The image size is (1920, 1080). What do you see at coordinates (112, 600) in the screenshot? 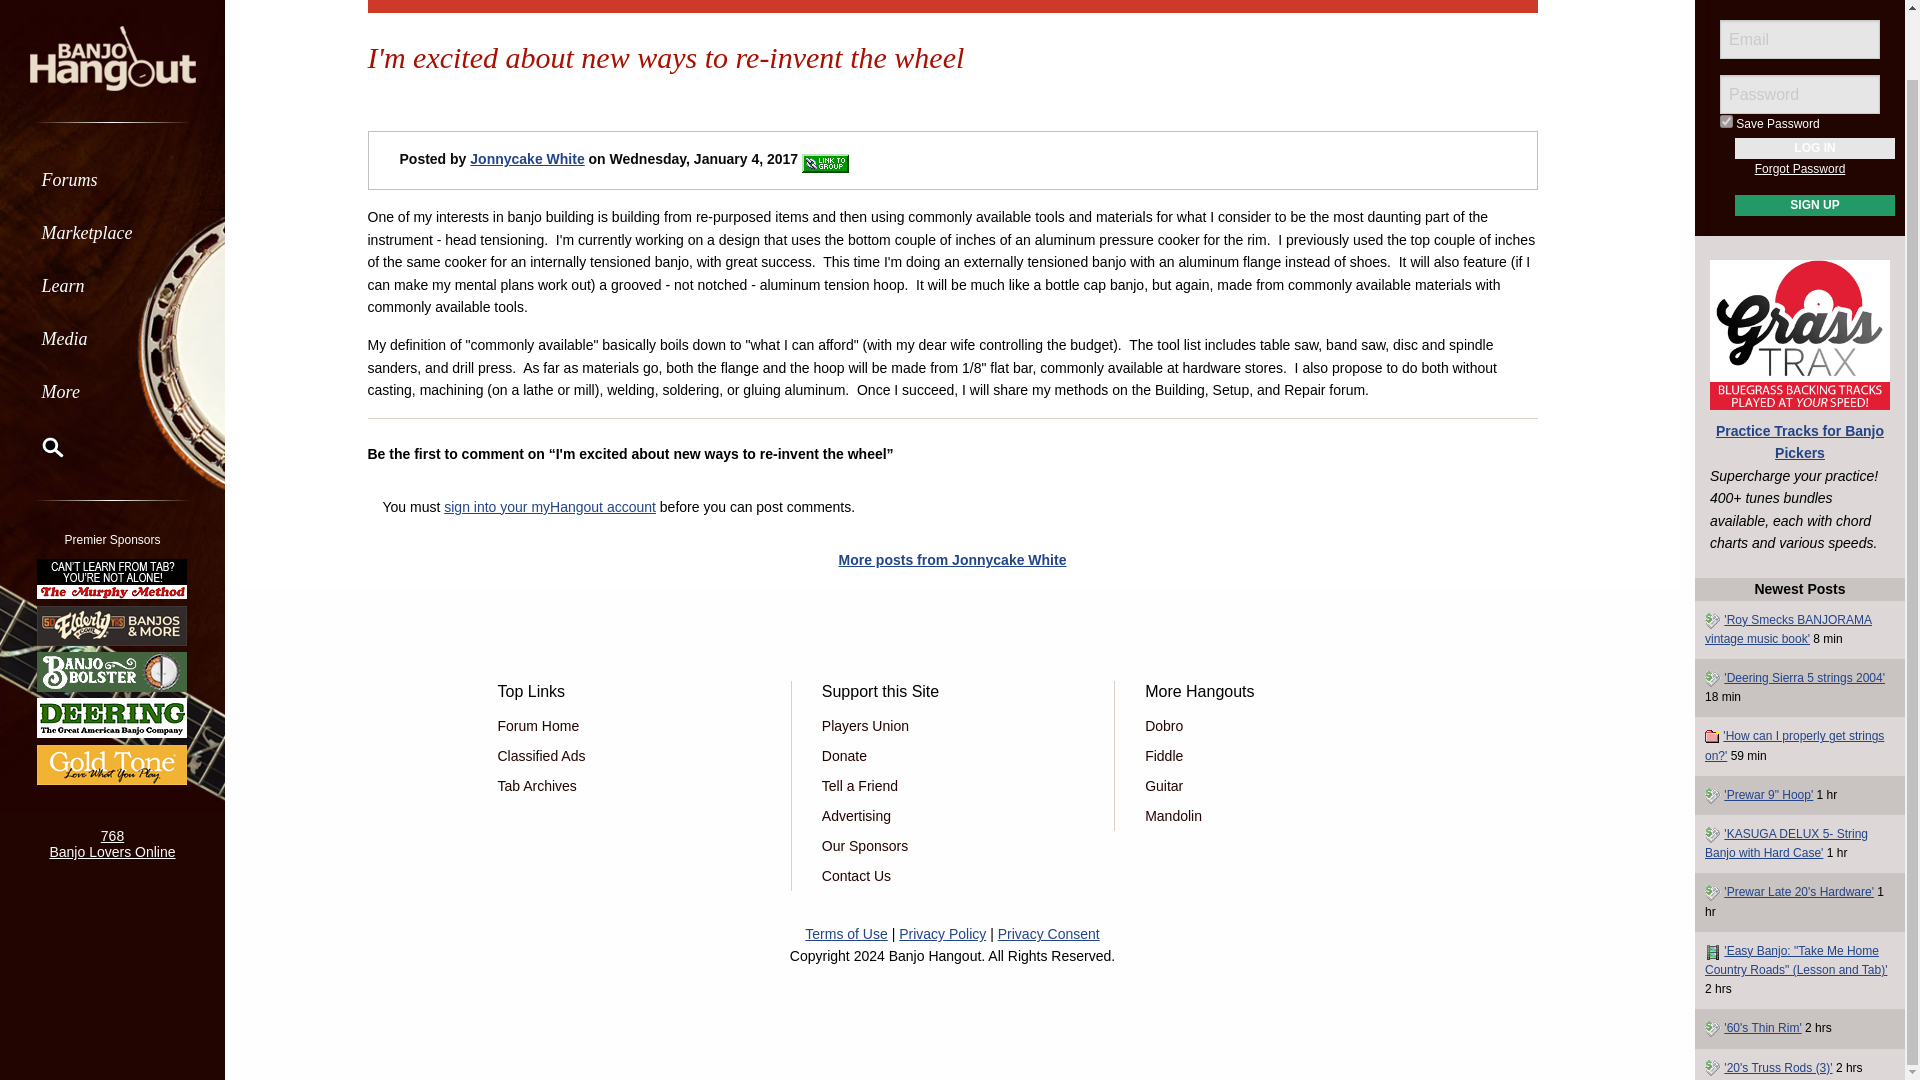
I see `Banjo Bolster Tone Enhancer` at bounding box center [112, 600].